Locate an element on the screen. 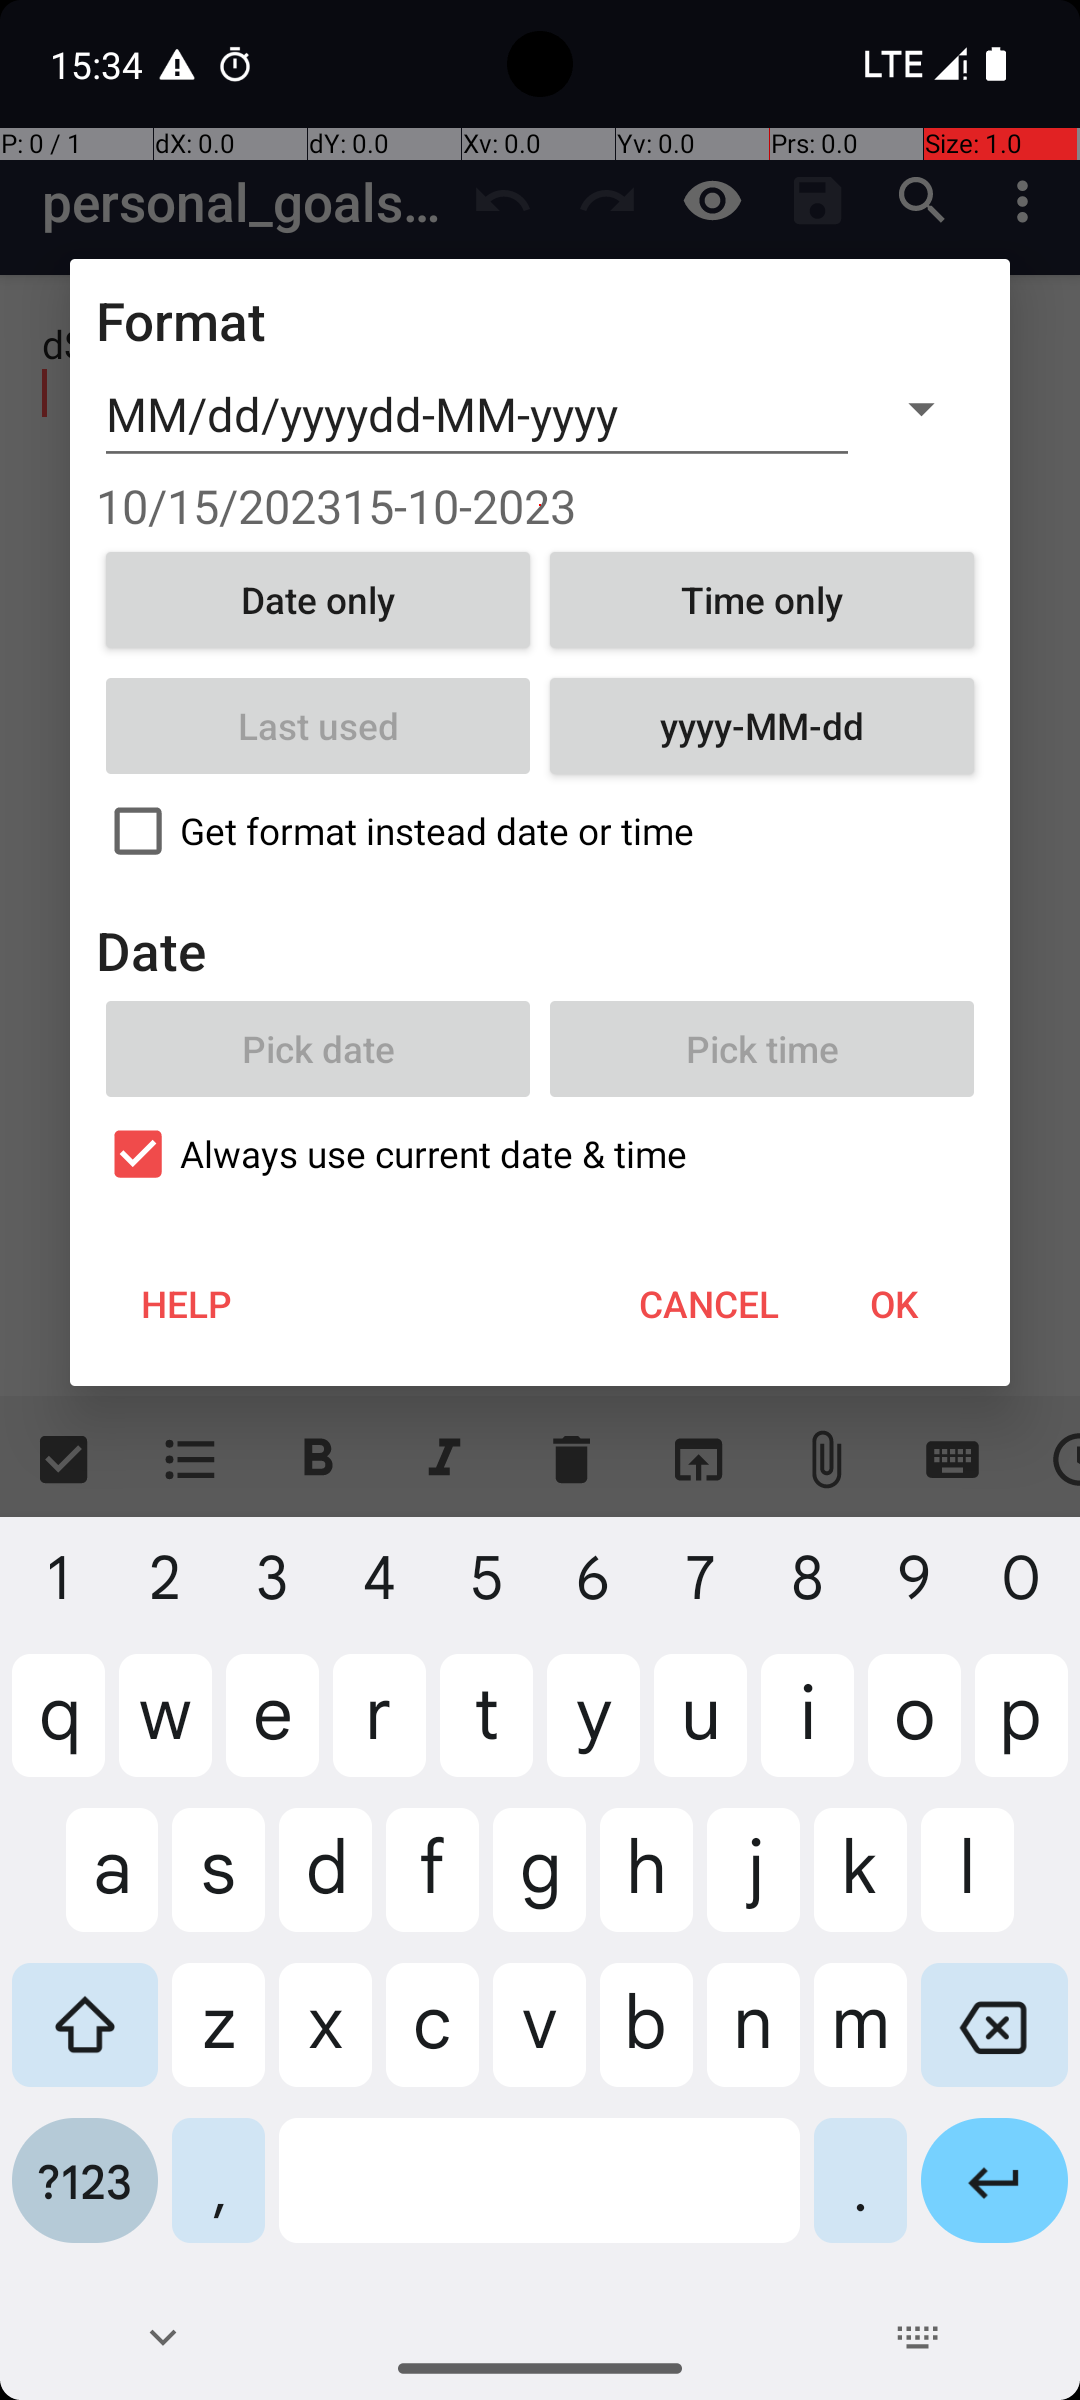  Time only is located at coordinates (762, 600).